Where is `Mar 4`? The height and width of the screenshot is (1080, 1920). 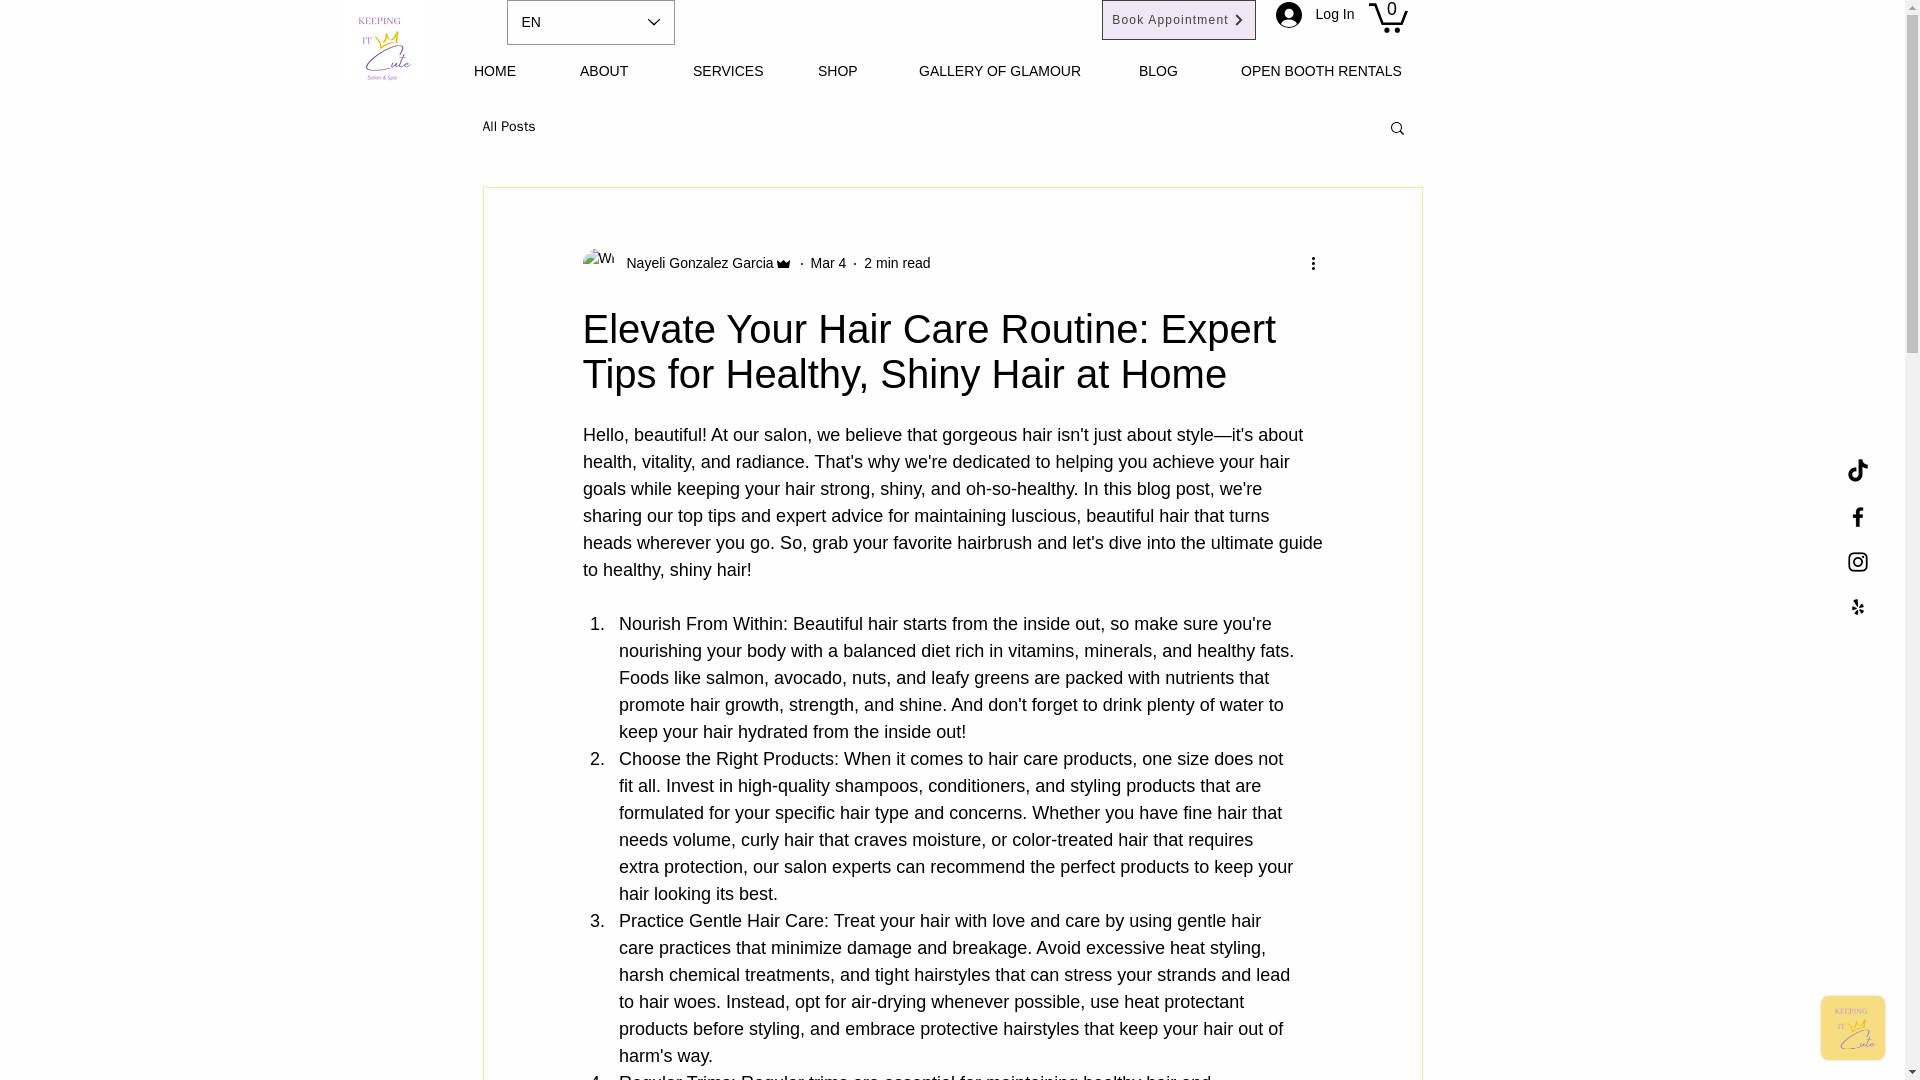
Mar 4 is located at coordinates (828, 262).